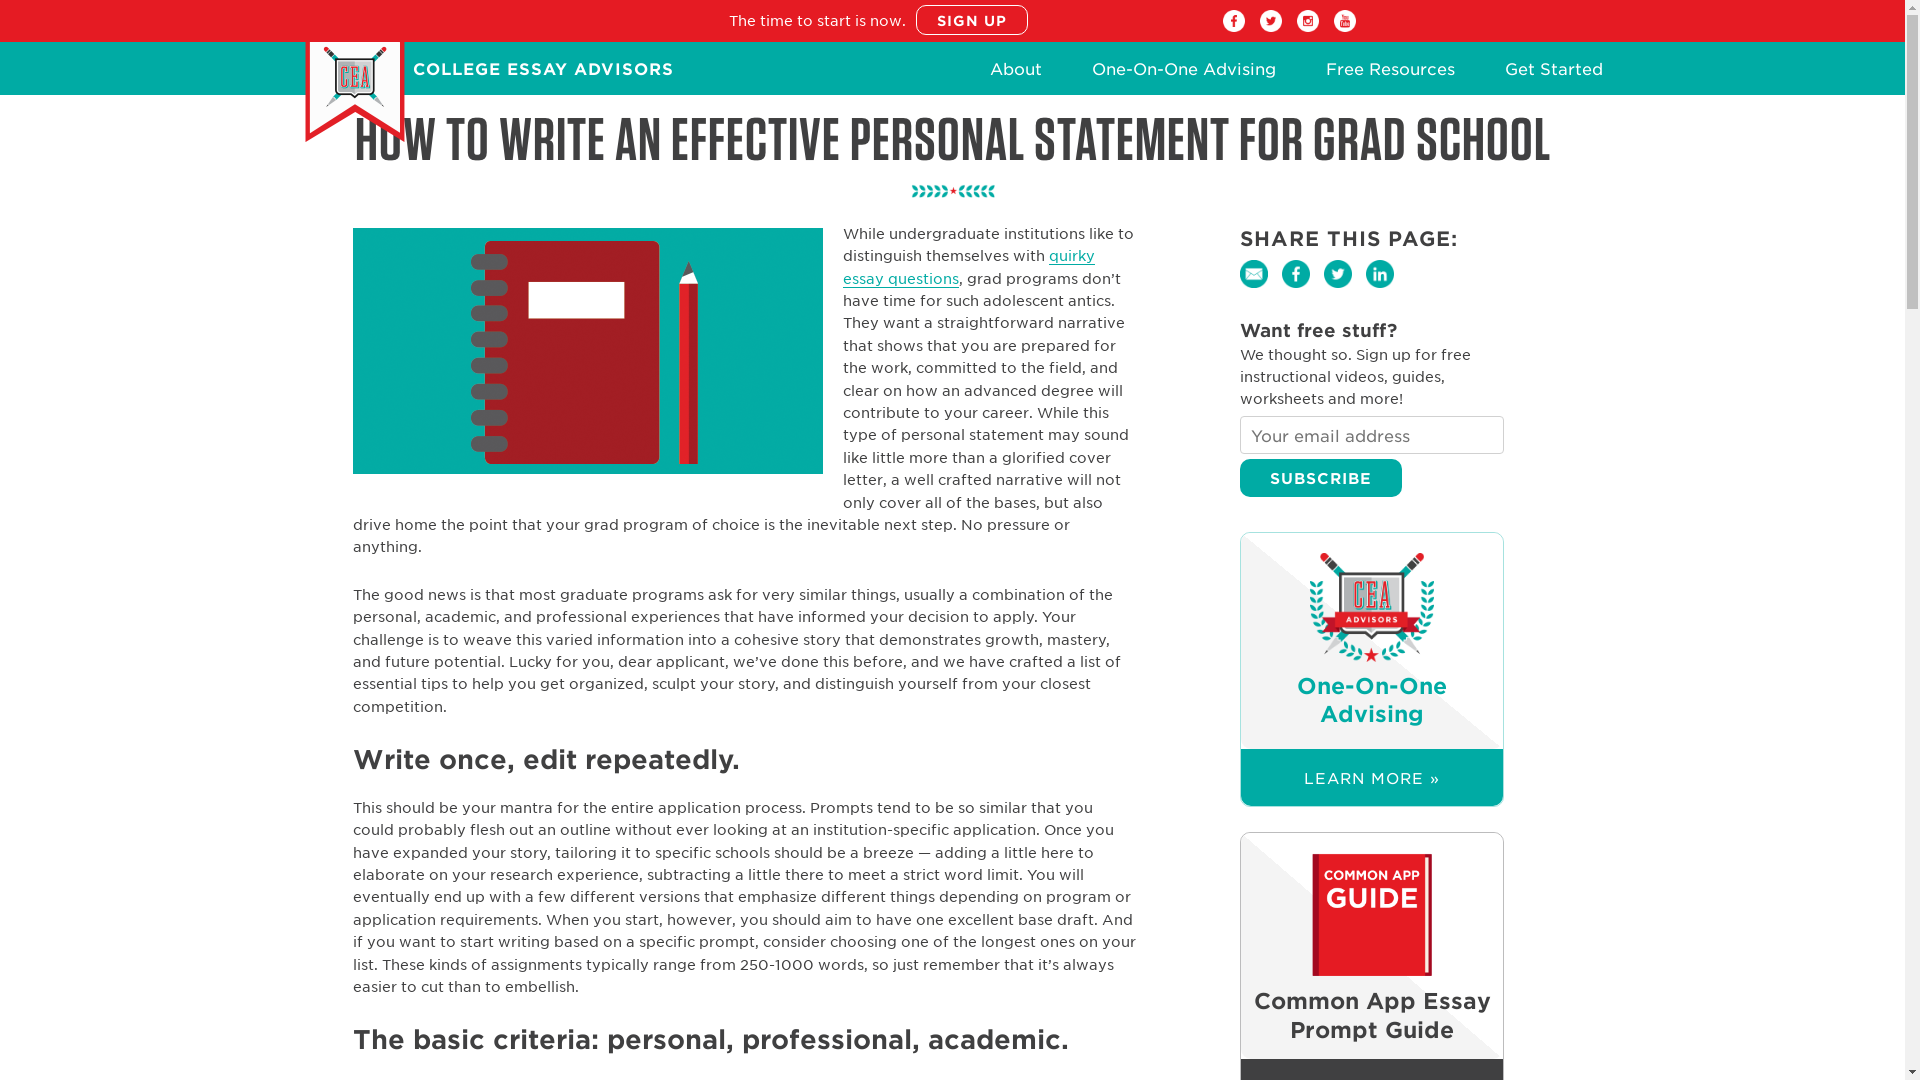  What do you see at coordinates (1184, 74) in the screenshot?
I see `One-On-One Advising` at bounding box center [1184, 74].